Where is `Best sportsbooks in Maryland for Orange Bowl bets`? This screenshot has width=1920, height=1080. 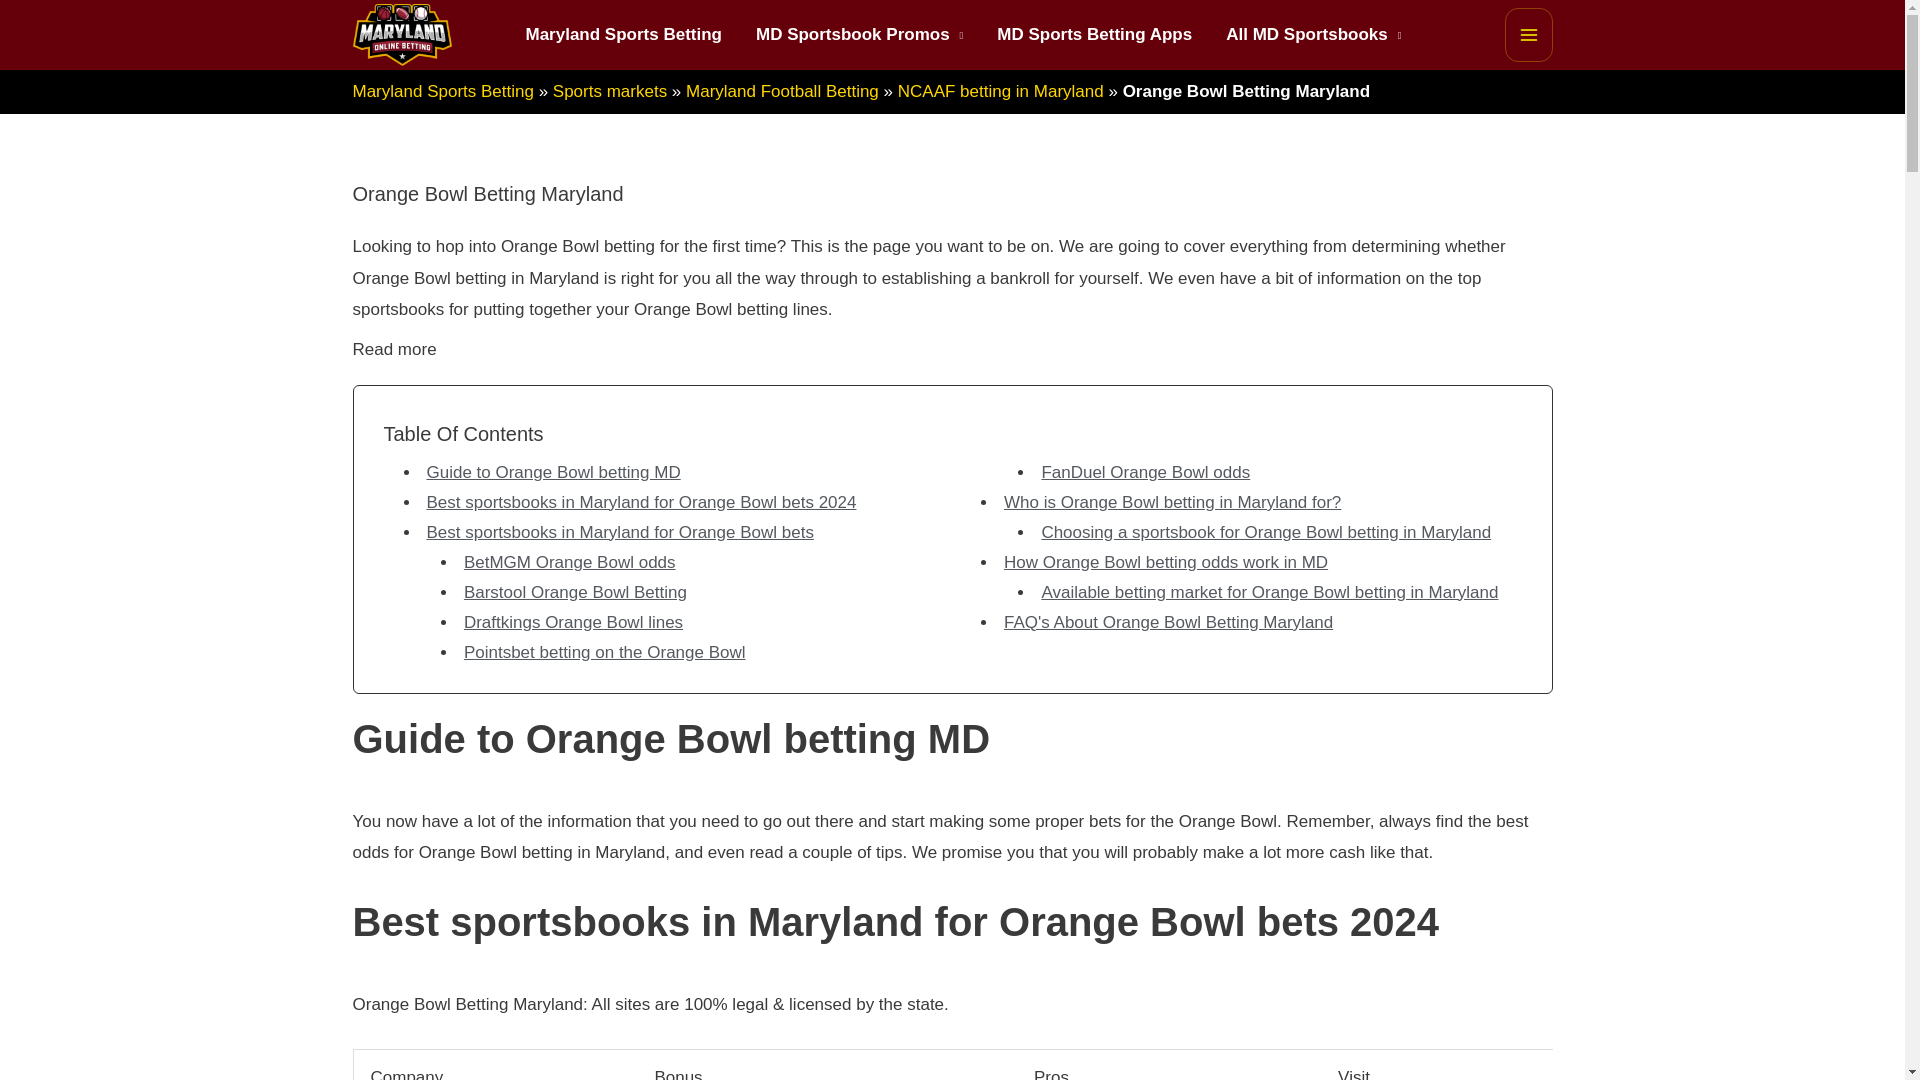 Best sportsbooks in Maryland for Orange Bowl bets is located at coordinates (619, 532).